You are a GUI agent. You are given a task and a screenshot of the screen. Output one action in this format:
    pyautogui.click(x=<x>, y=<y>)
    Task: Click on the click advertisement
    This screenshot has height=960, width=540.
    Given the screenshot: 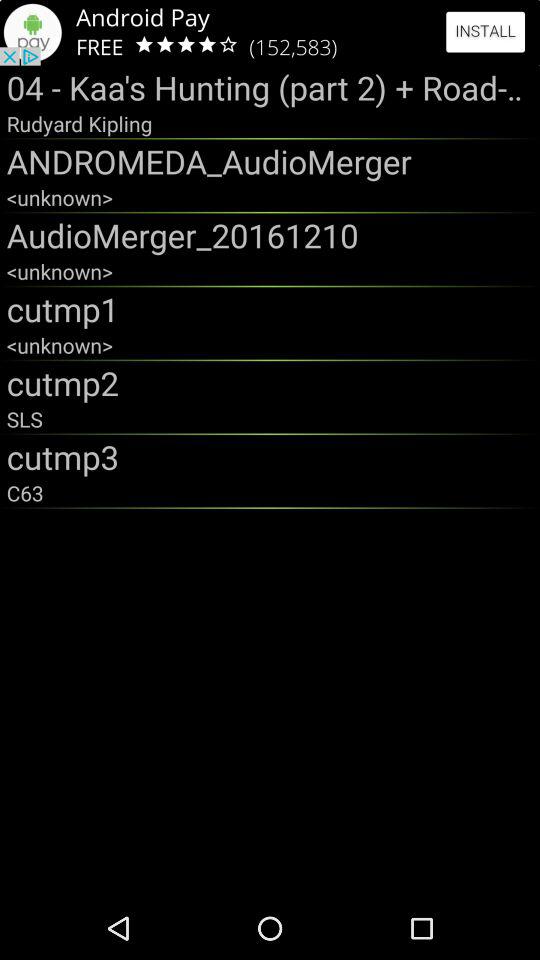 What is the action you would take?
    pyautogui.click(x=270, y=32)
    